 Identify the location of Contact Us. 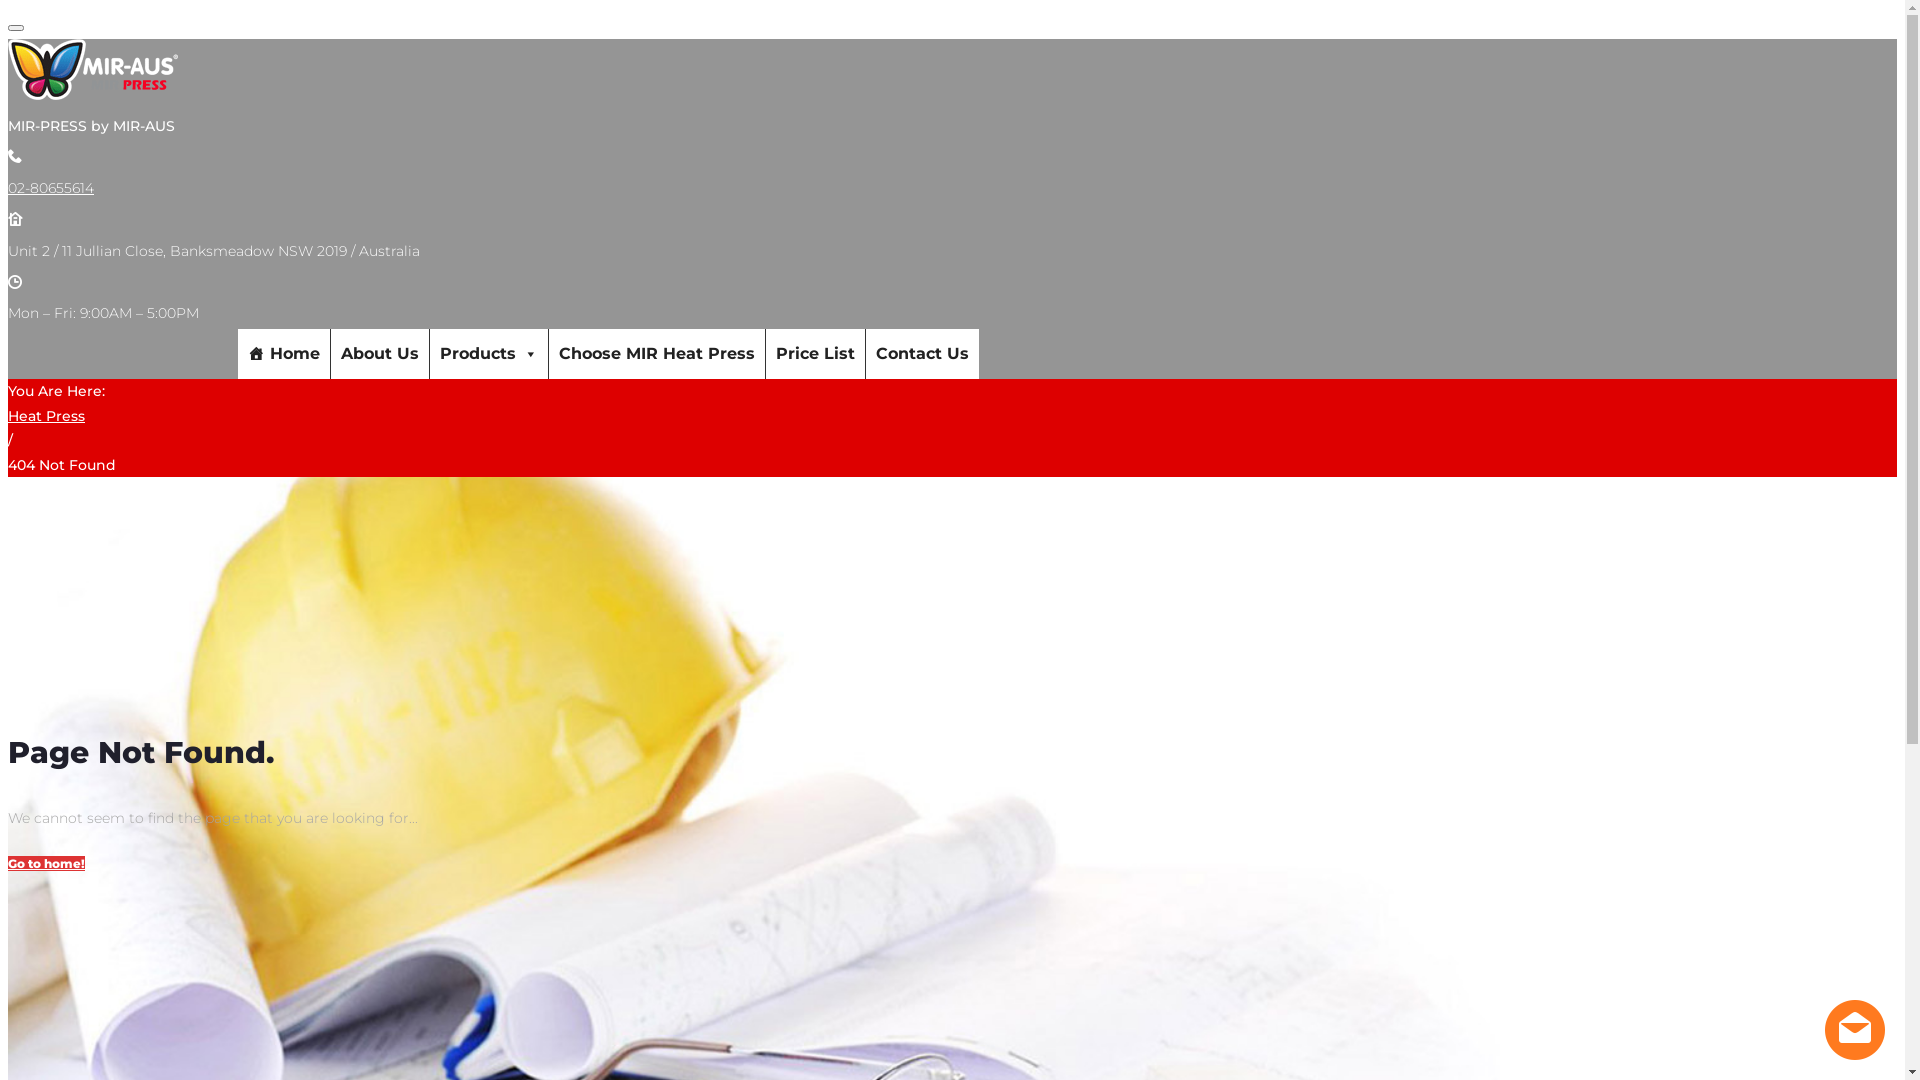
(922, 354).